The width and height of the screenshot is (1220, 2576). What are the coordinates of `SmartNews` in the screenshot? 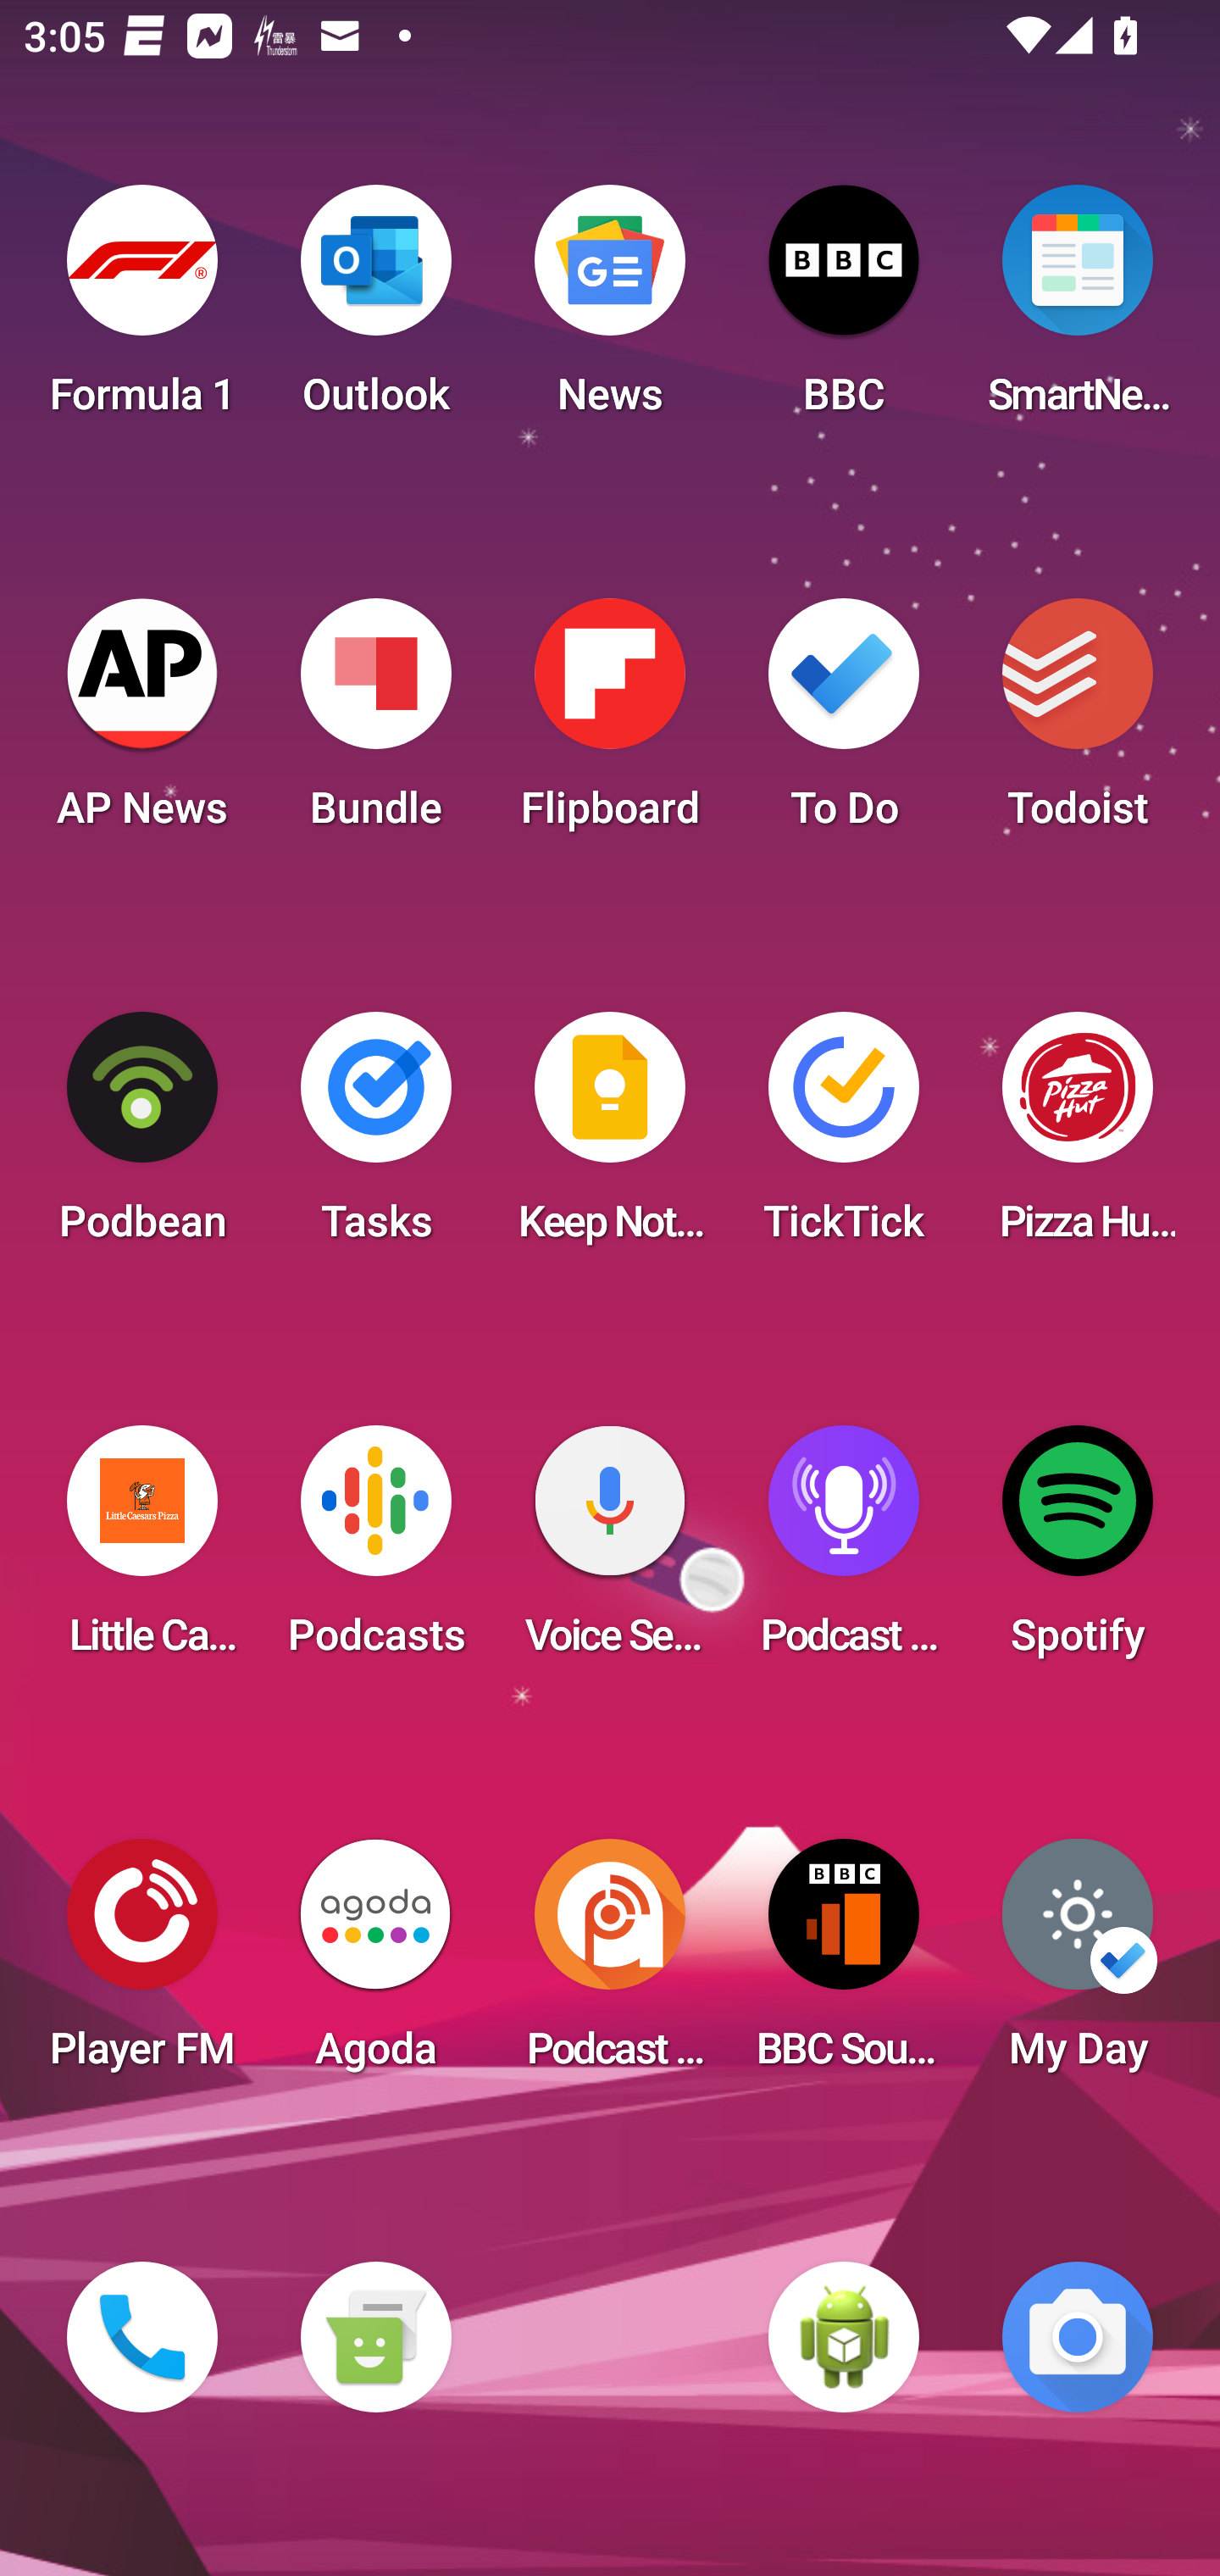 It's located at (1078, 310).